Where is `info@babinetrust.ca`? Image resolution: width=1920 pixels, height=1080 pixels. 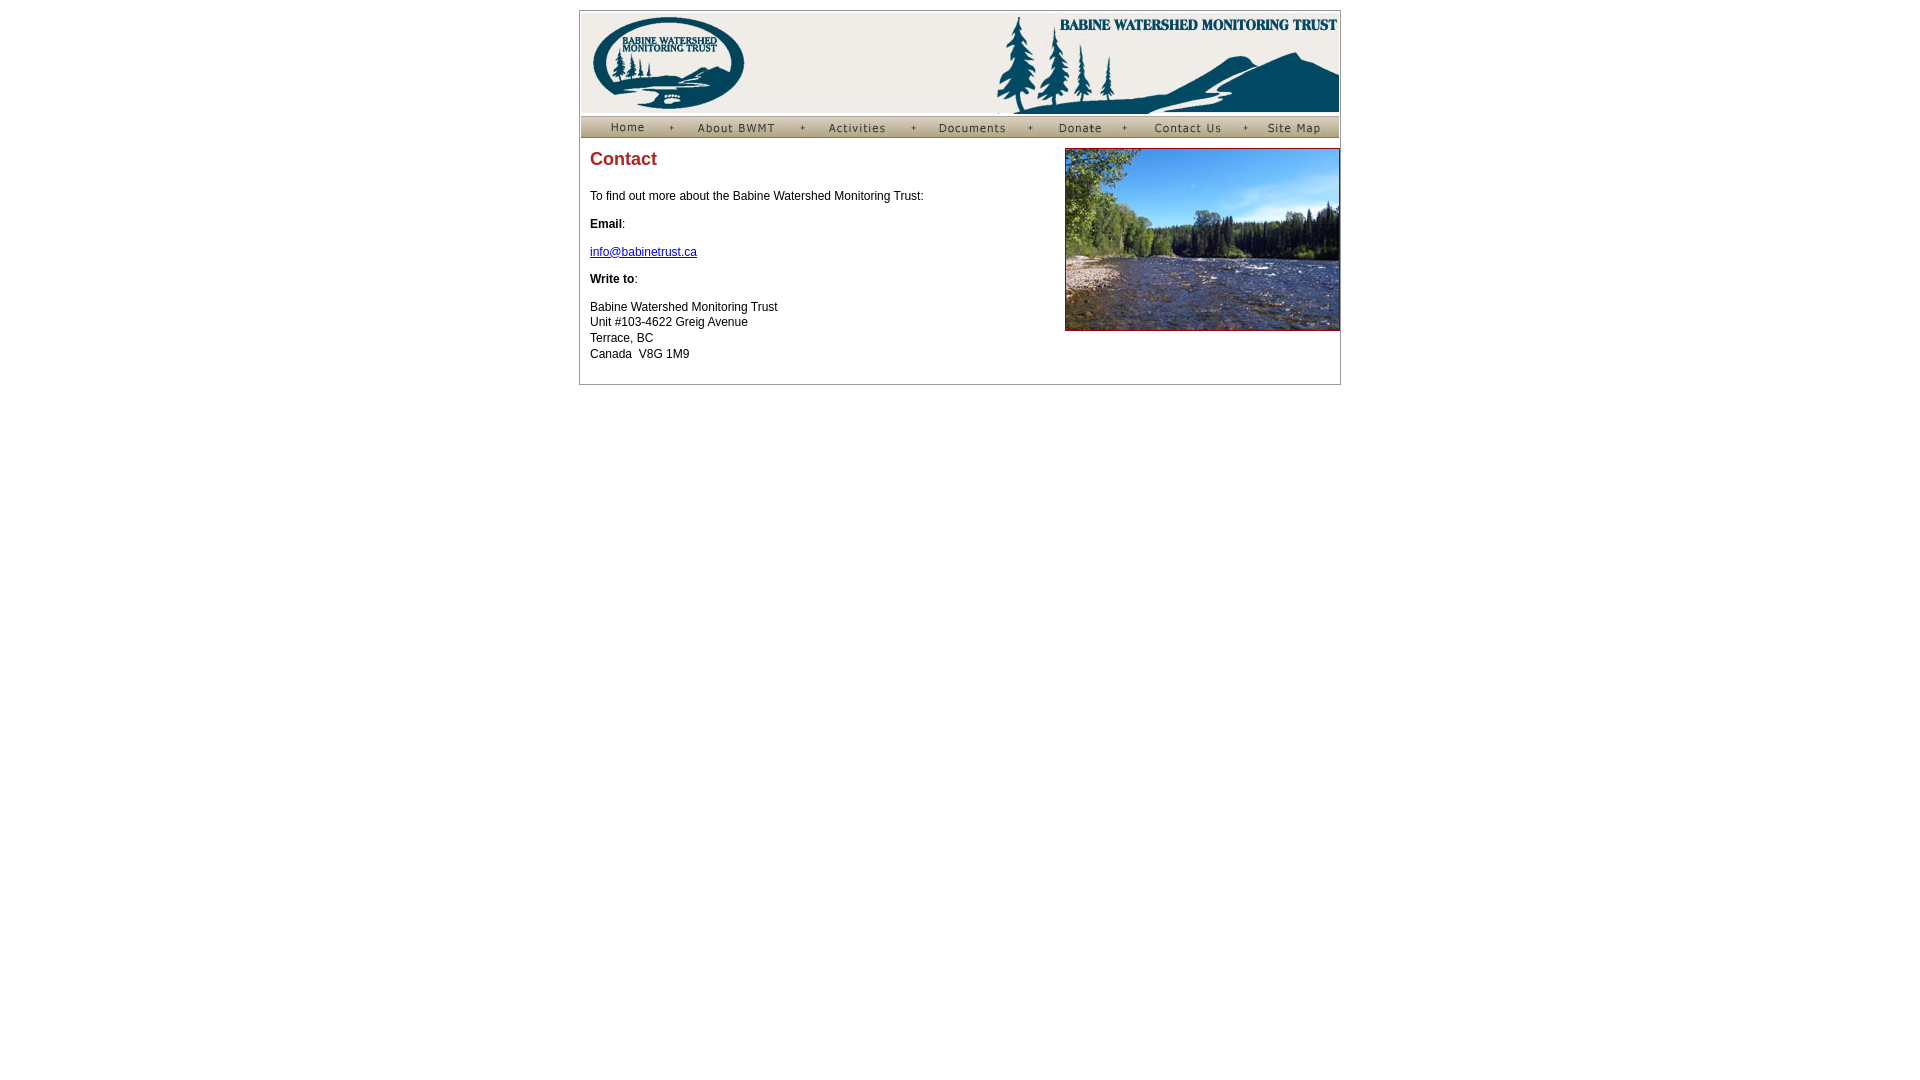
info@babinetrust.ca is located at coordinates (644, 252).